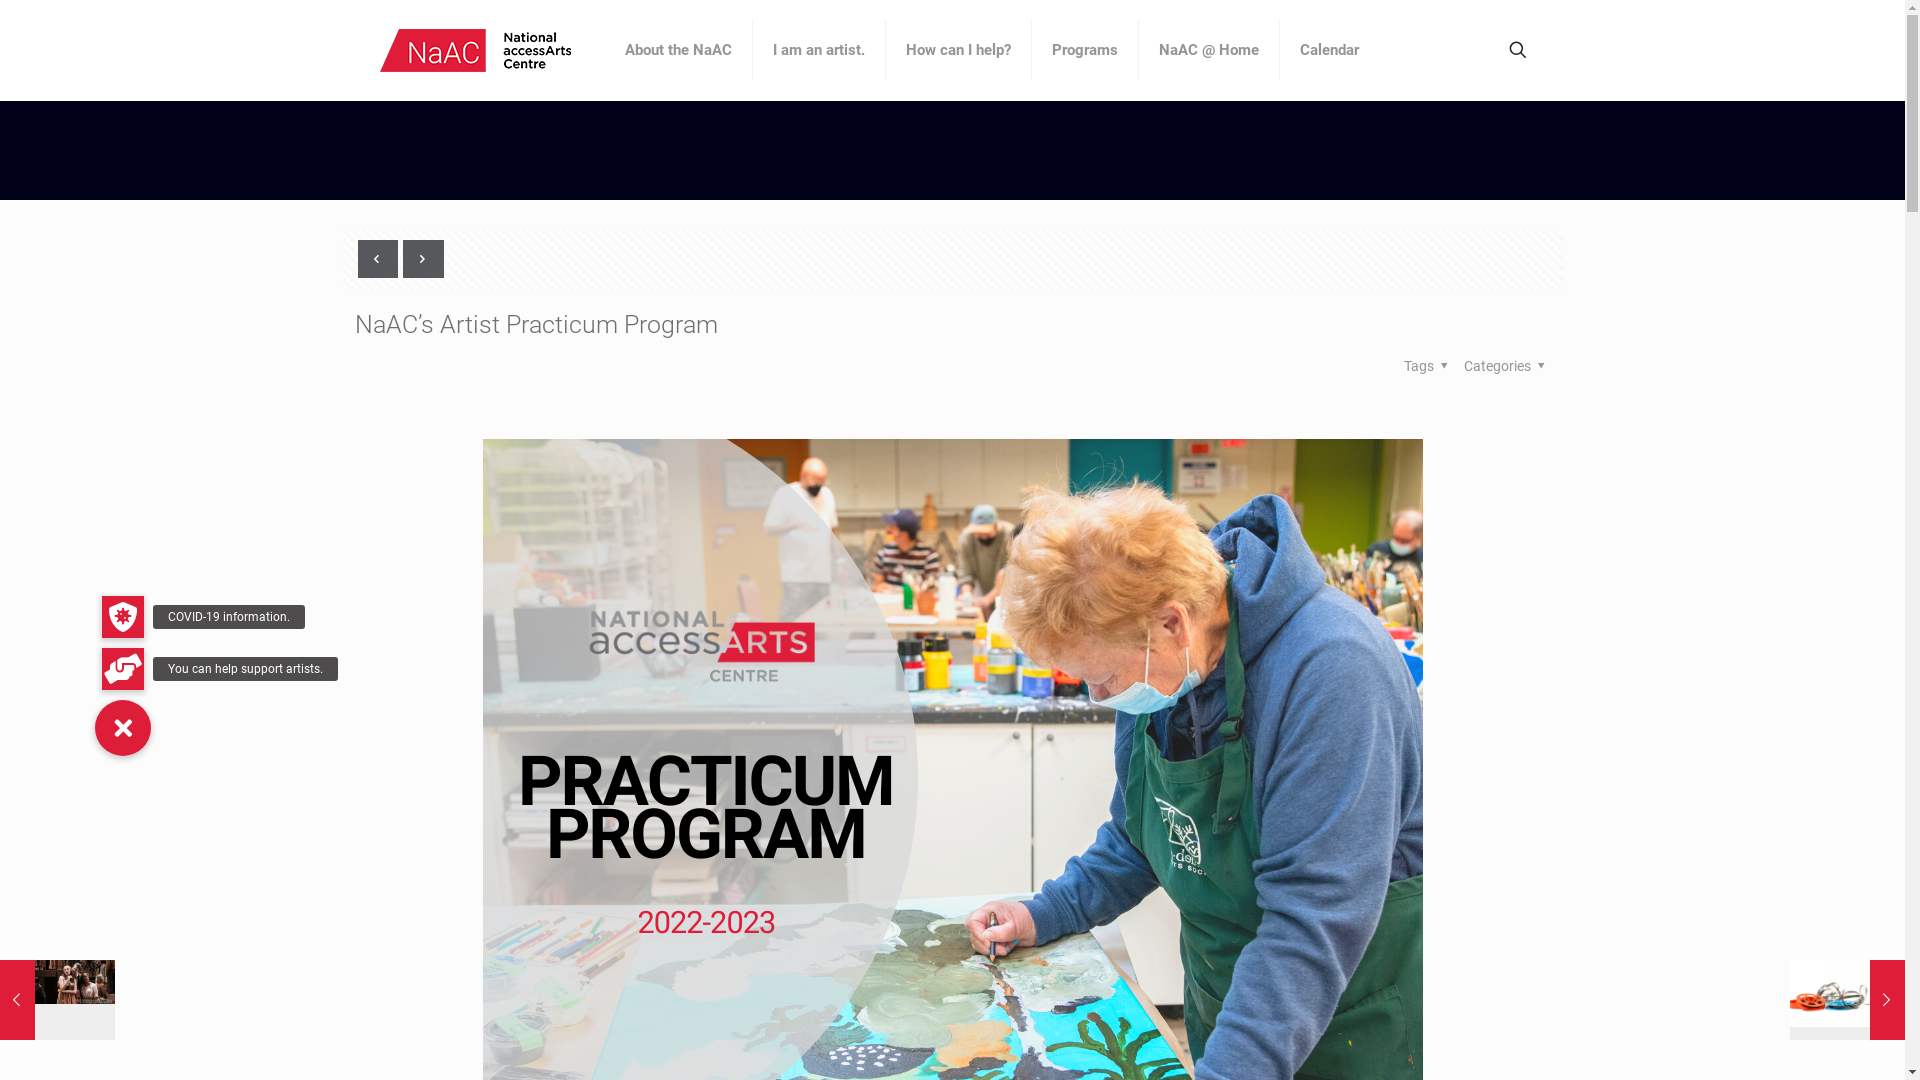  What do you see at coordinates (959, 50) in the screenshot?
I see `How can I help?` at bounding box center [959, 50].